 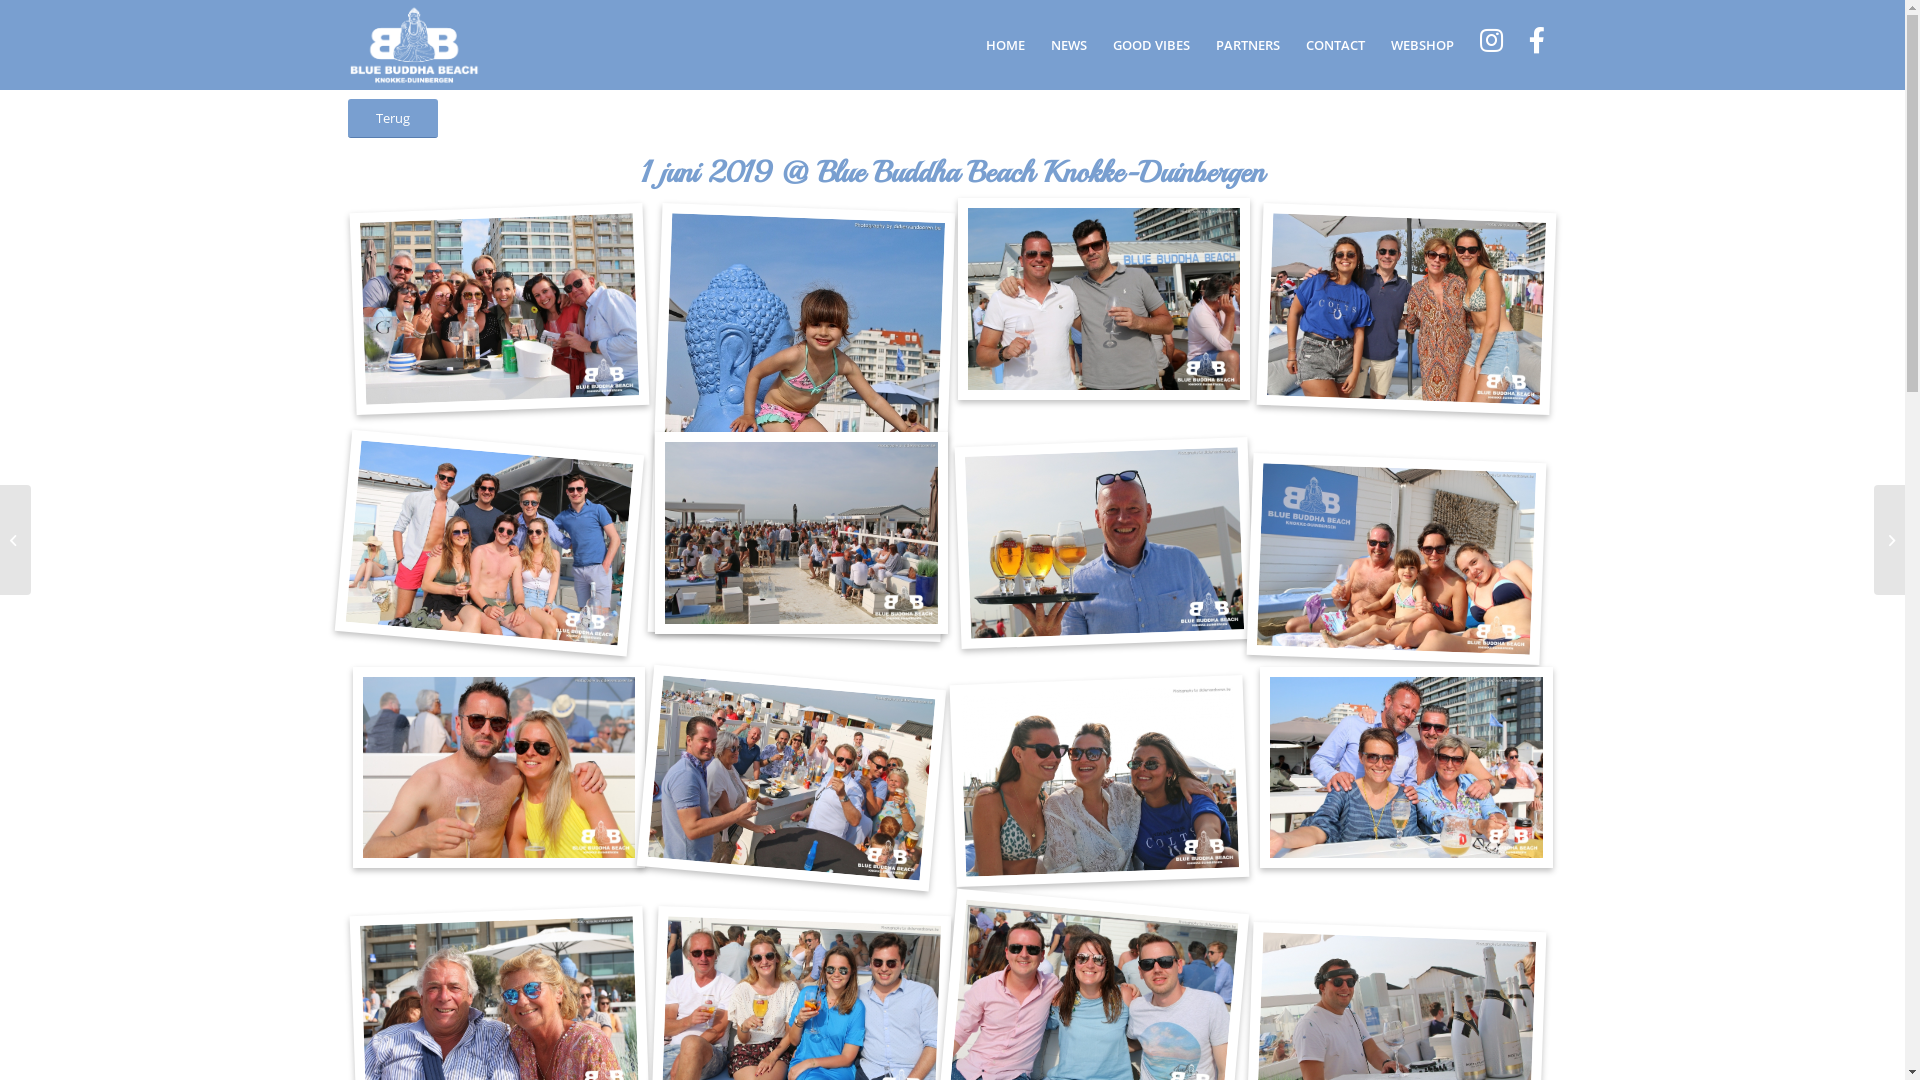 What do you see at coordinates (1334, 45) in the screenshot?
I see `CONTACT` at bounding box center [1334, 45].